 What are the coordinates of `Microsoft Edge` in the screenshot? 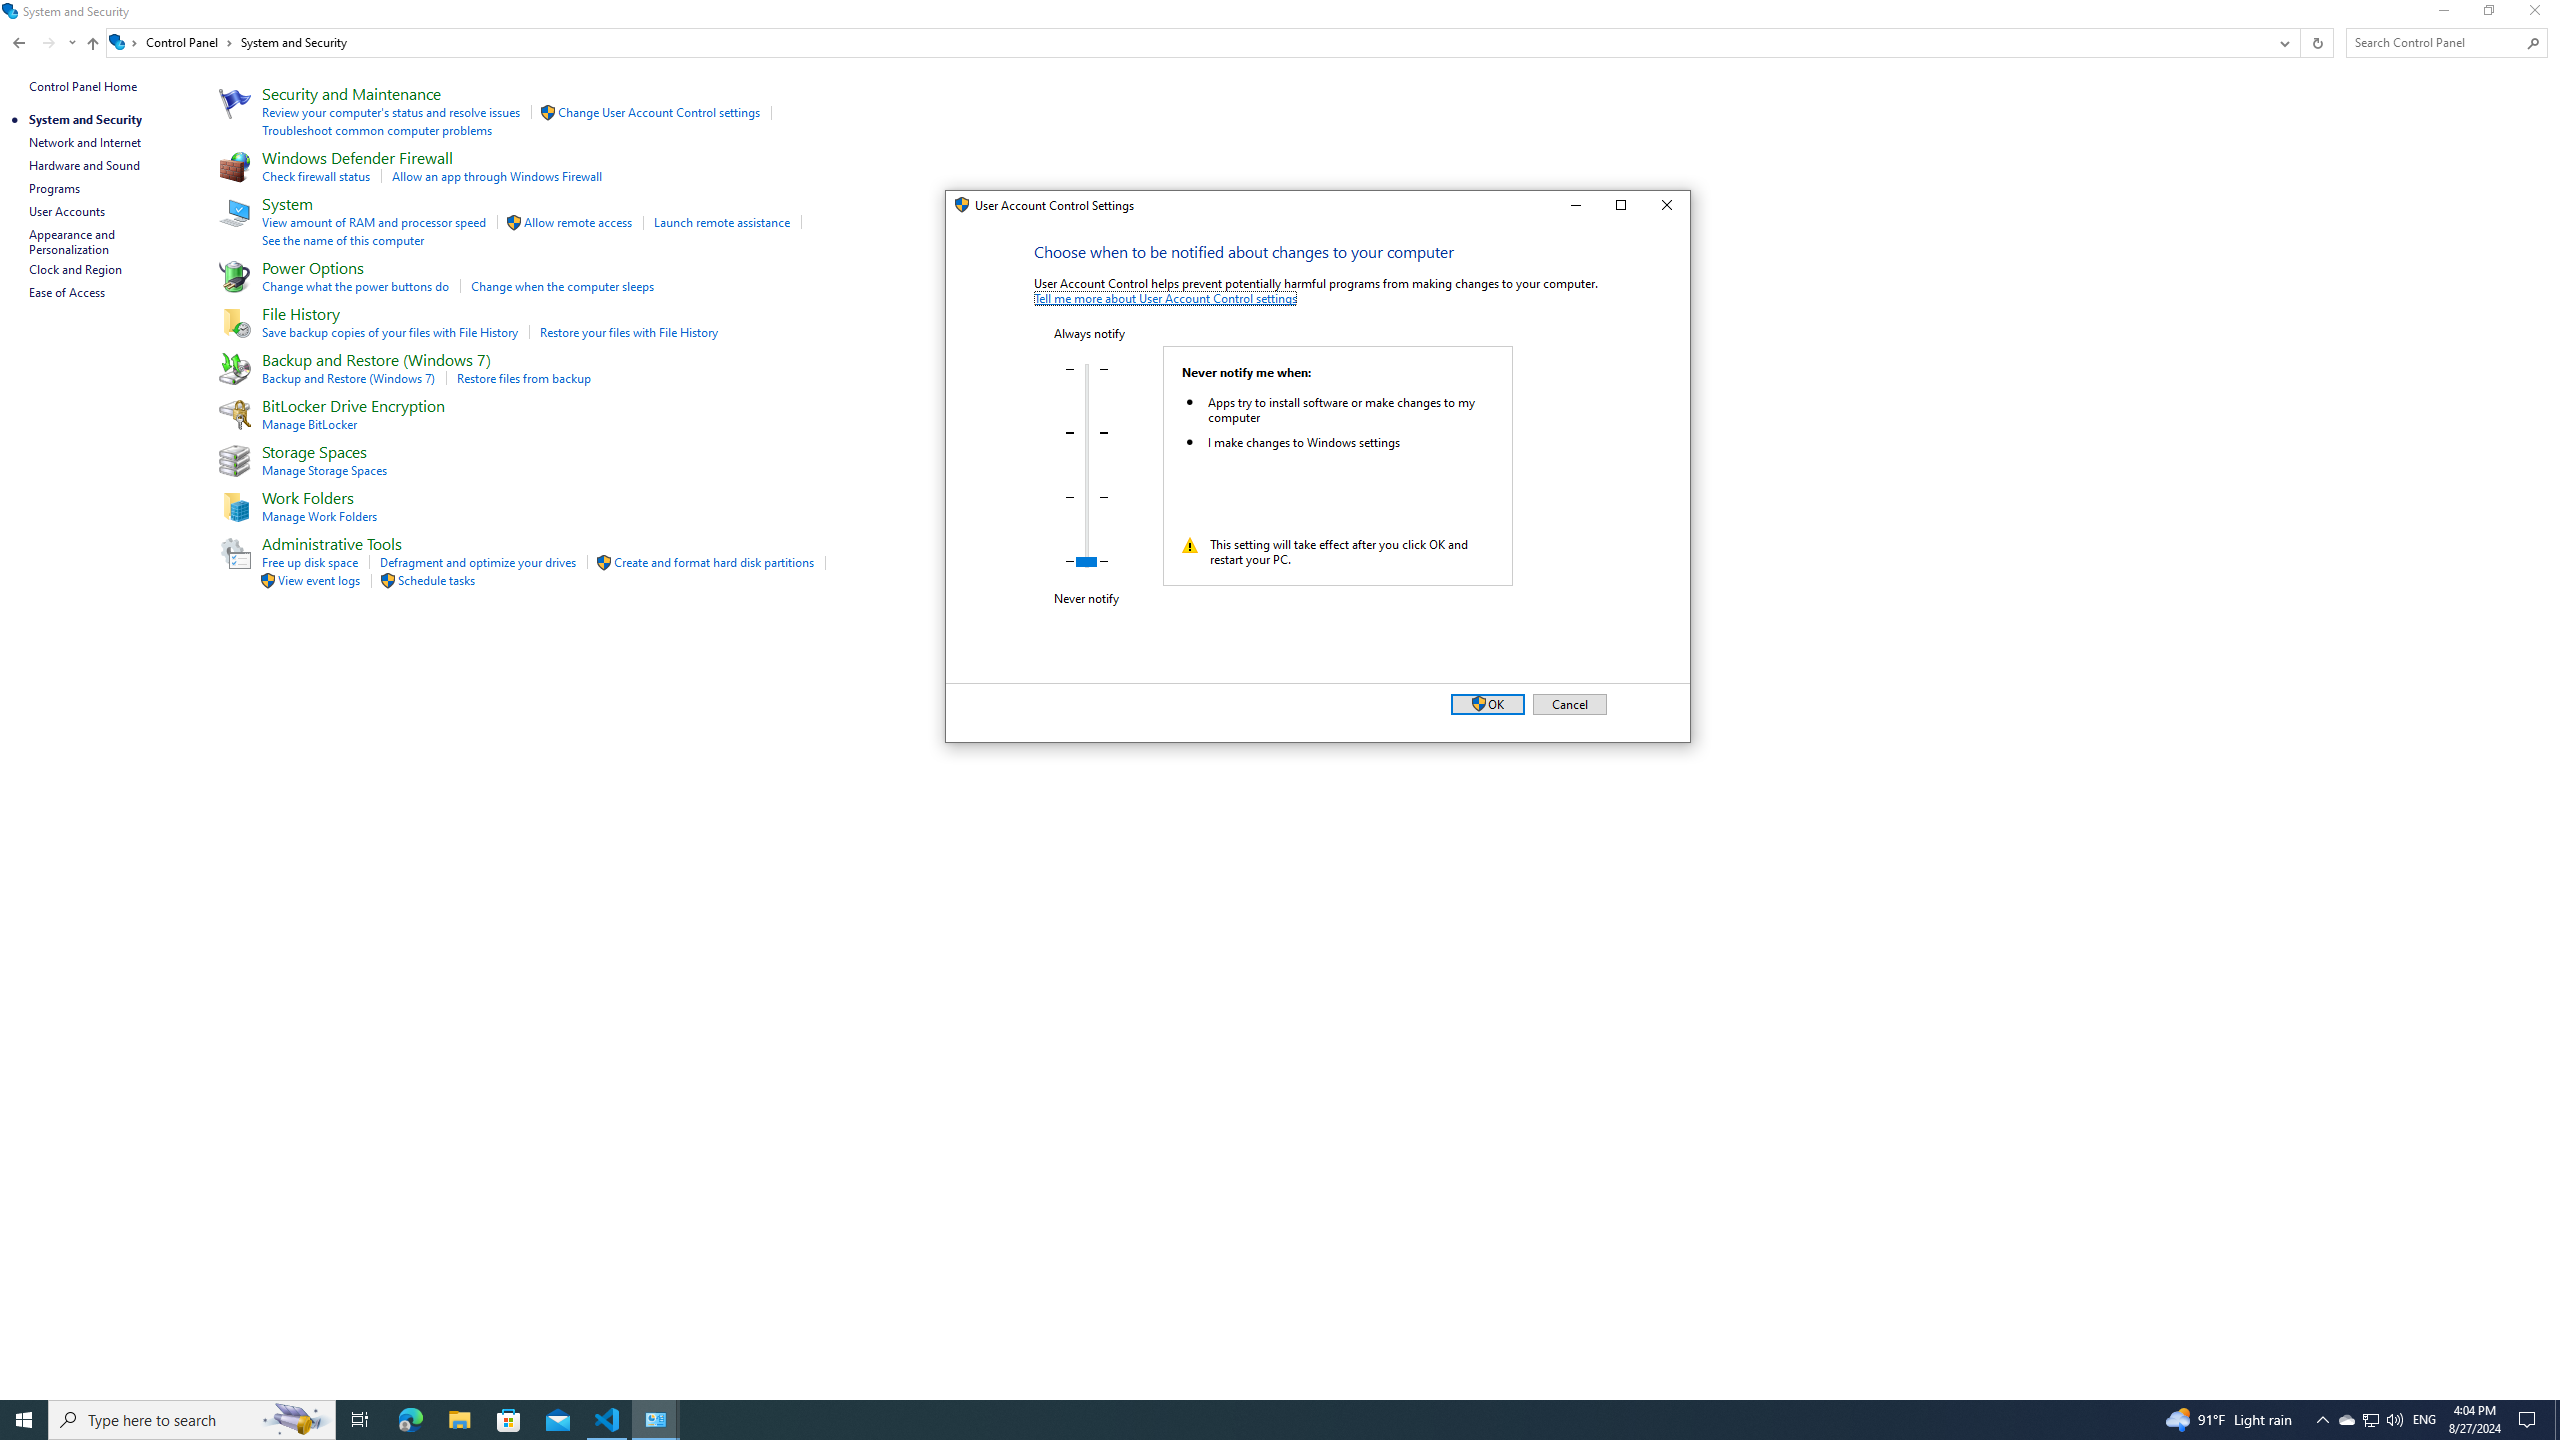 It's located at (410, 1420).